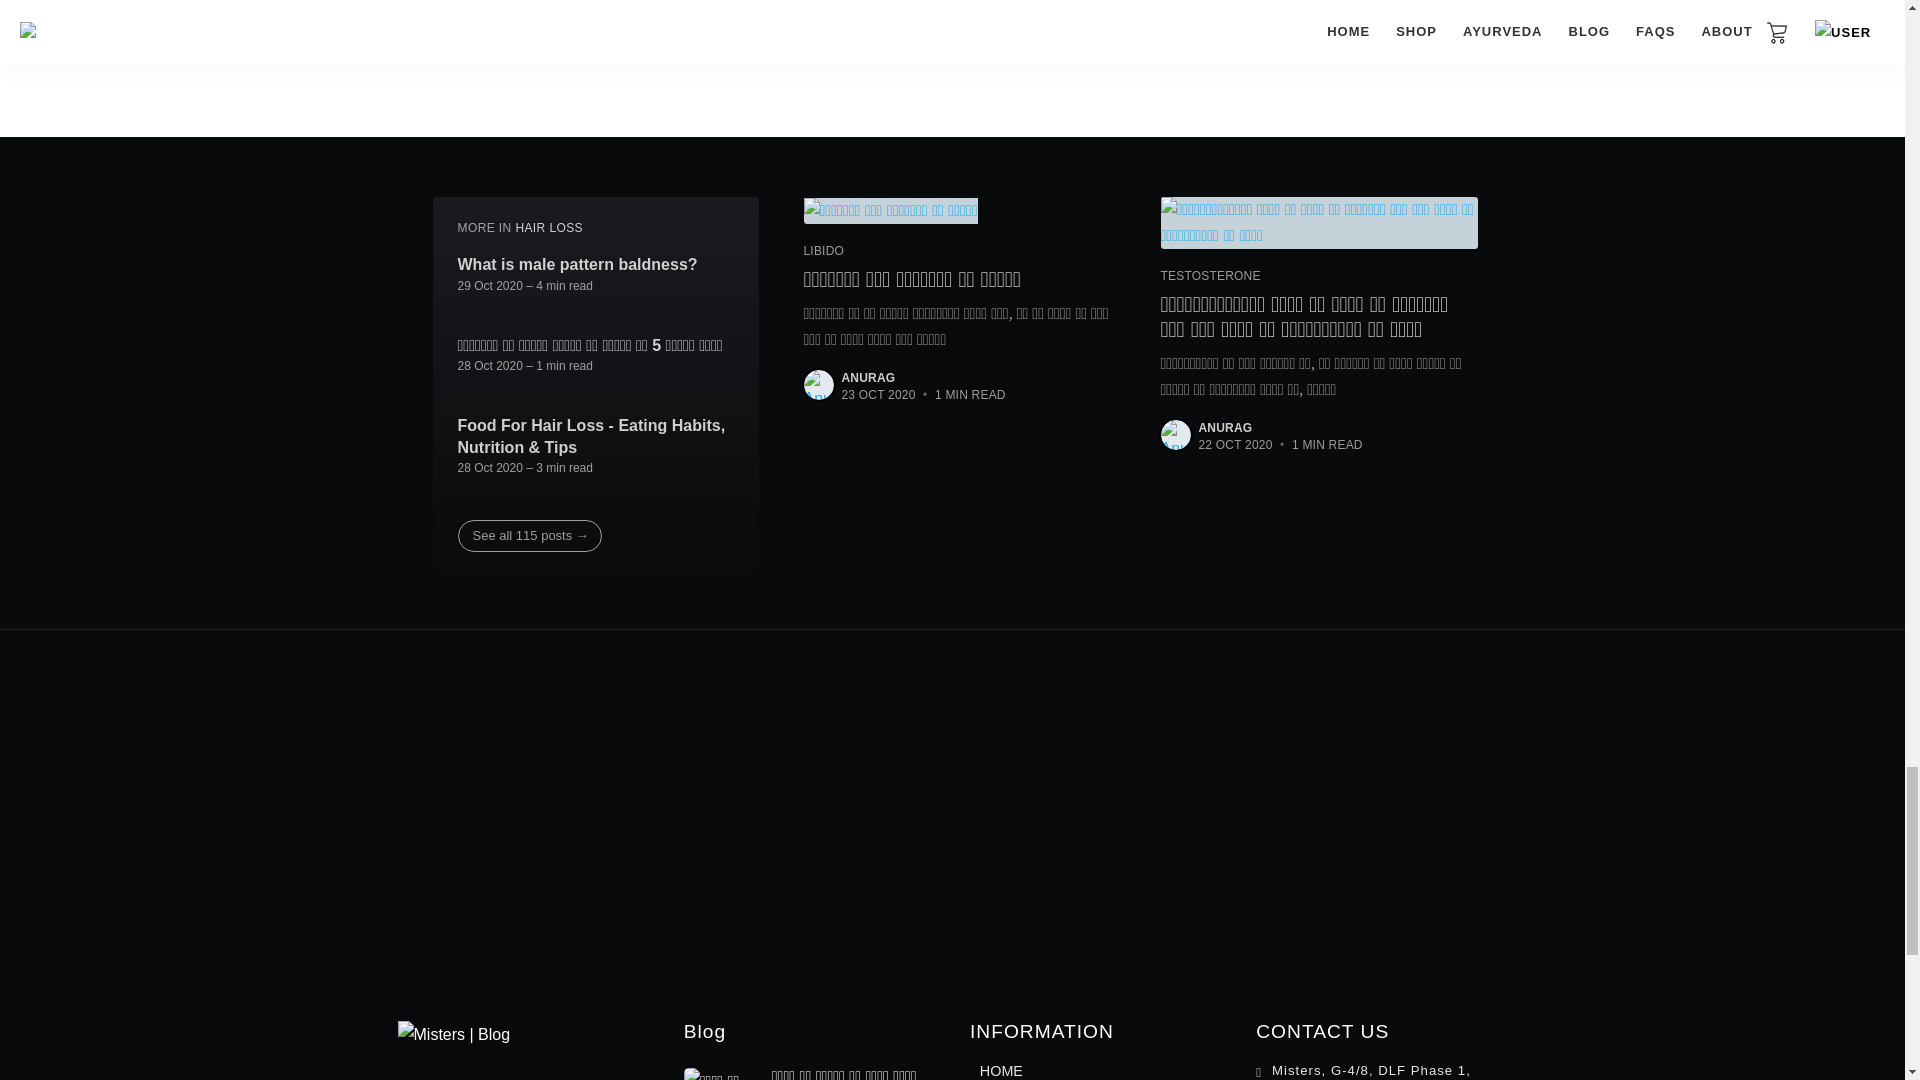 The image size is (1920, 1080). Describe the element at coordinates (704, 1031) in the screenshot. I see `Blog` at that location.